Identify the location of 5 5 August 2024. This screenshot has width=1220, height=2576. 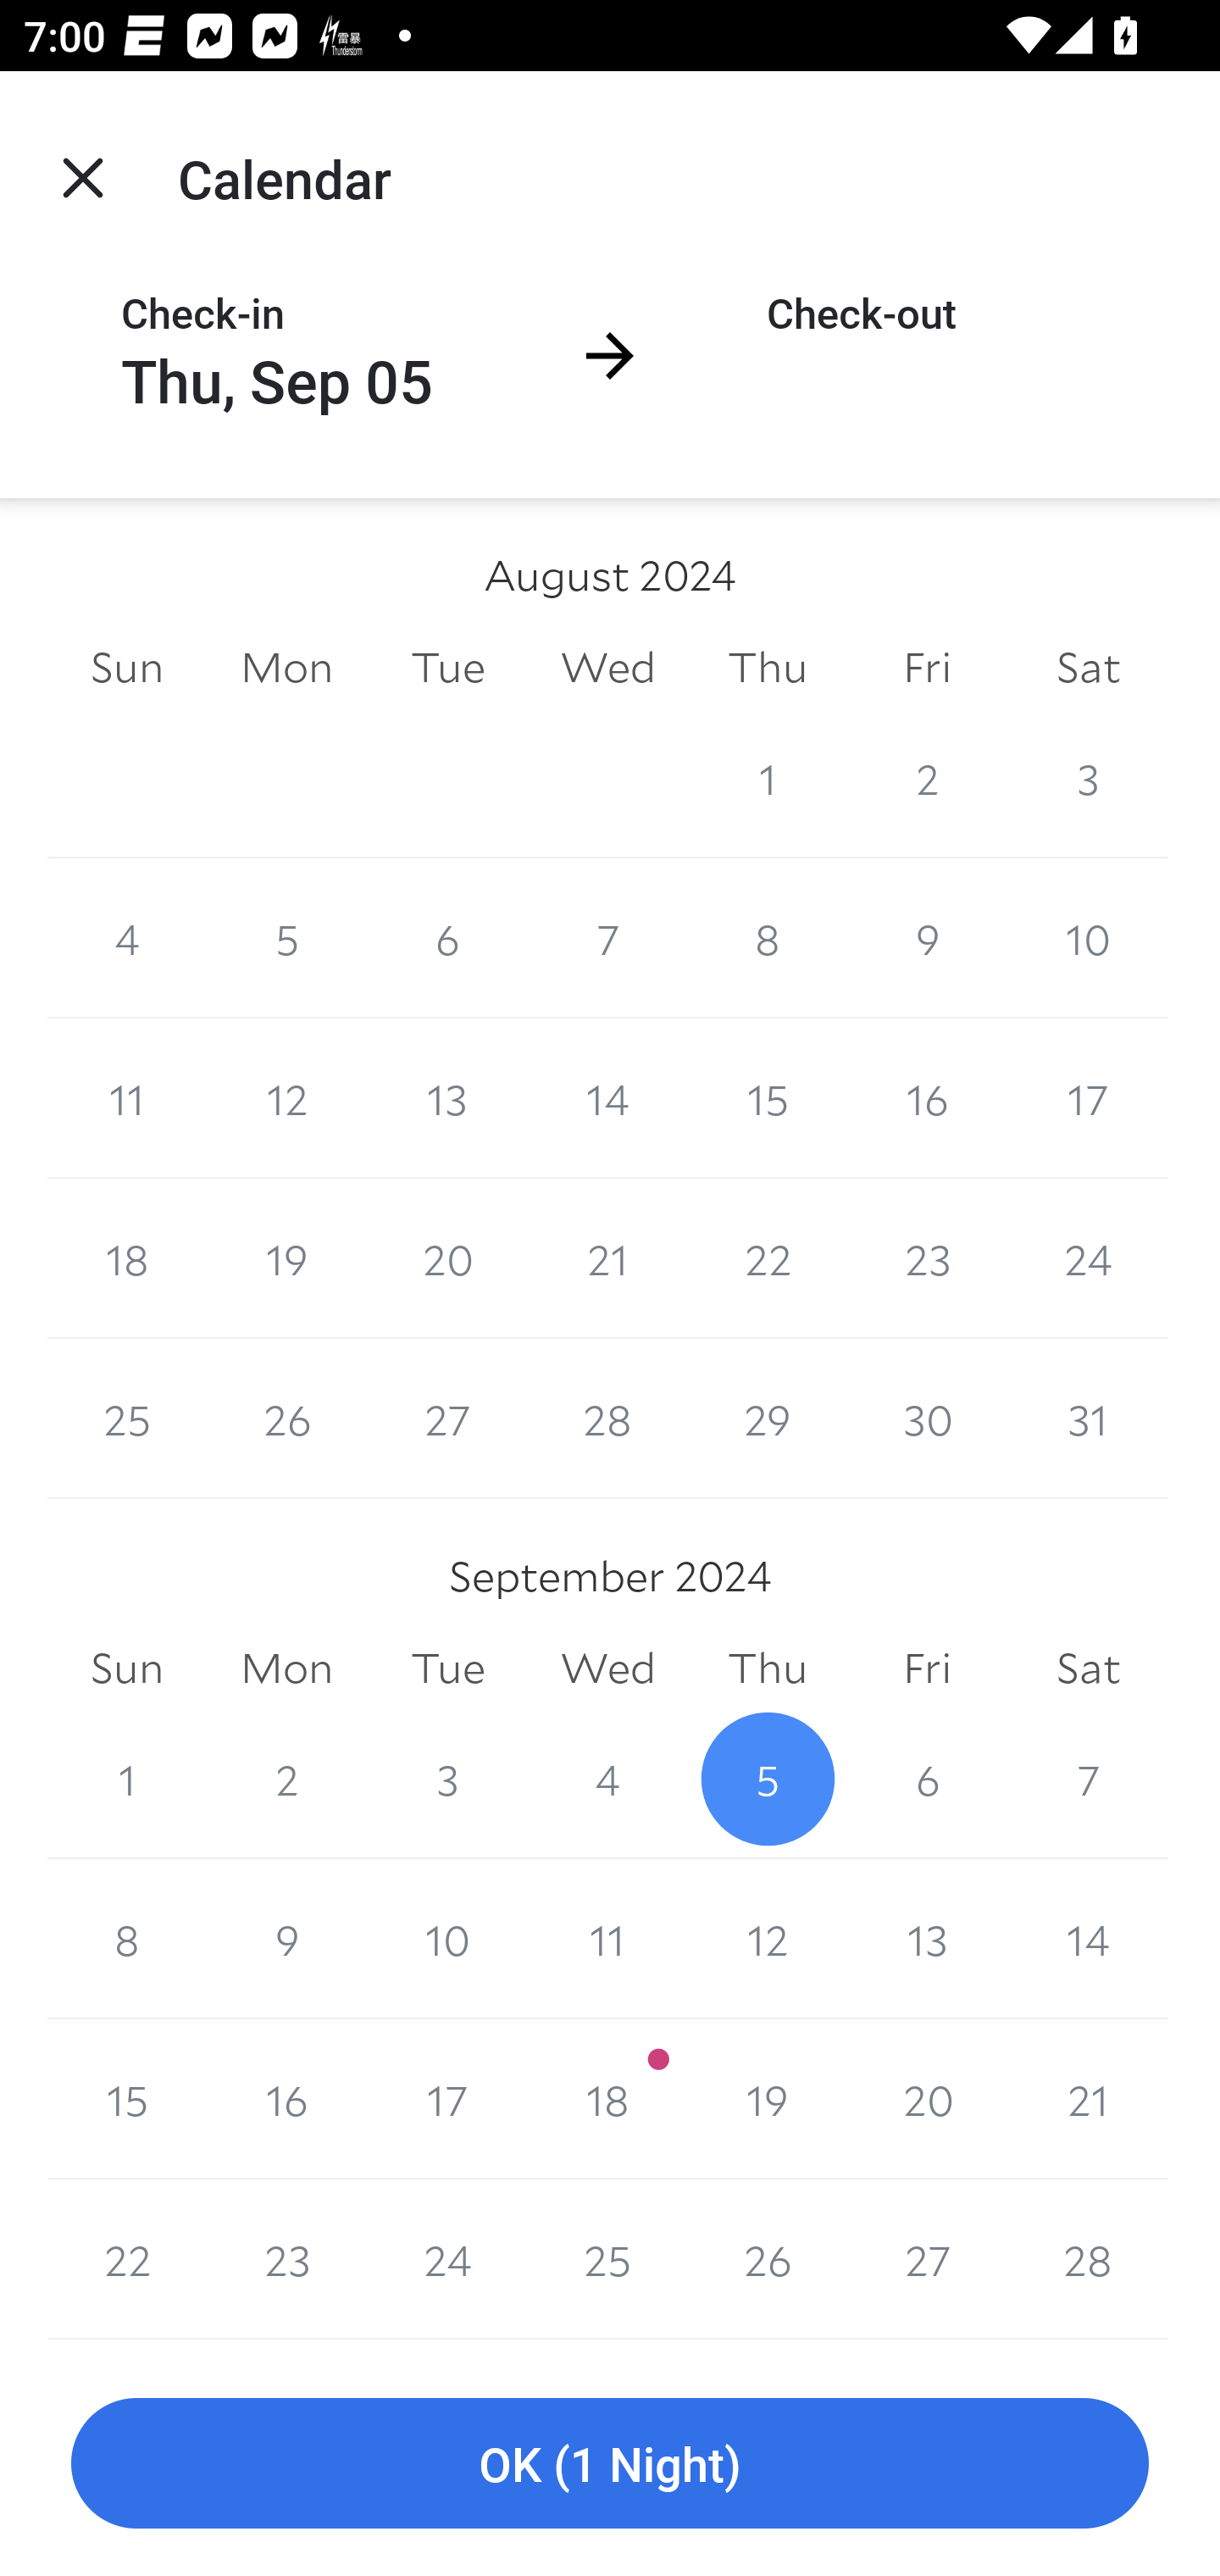
(286, 937).